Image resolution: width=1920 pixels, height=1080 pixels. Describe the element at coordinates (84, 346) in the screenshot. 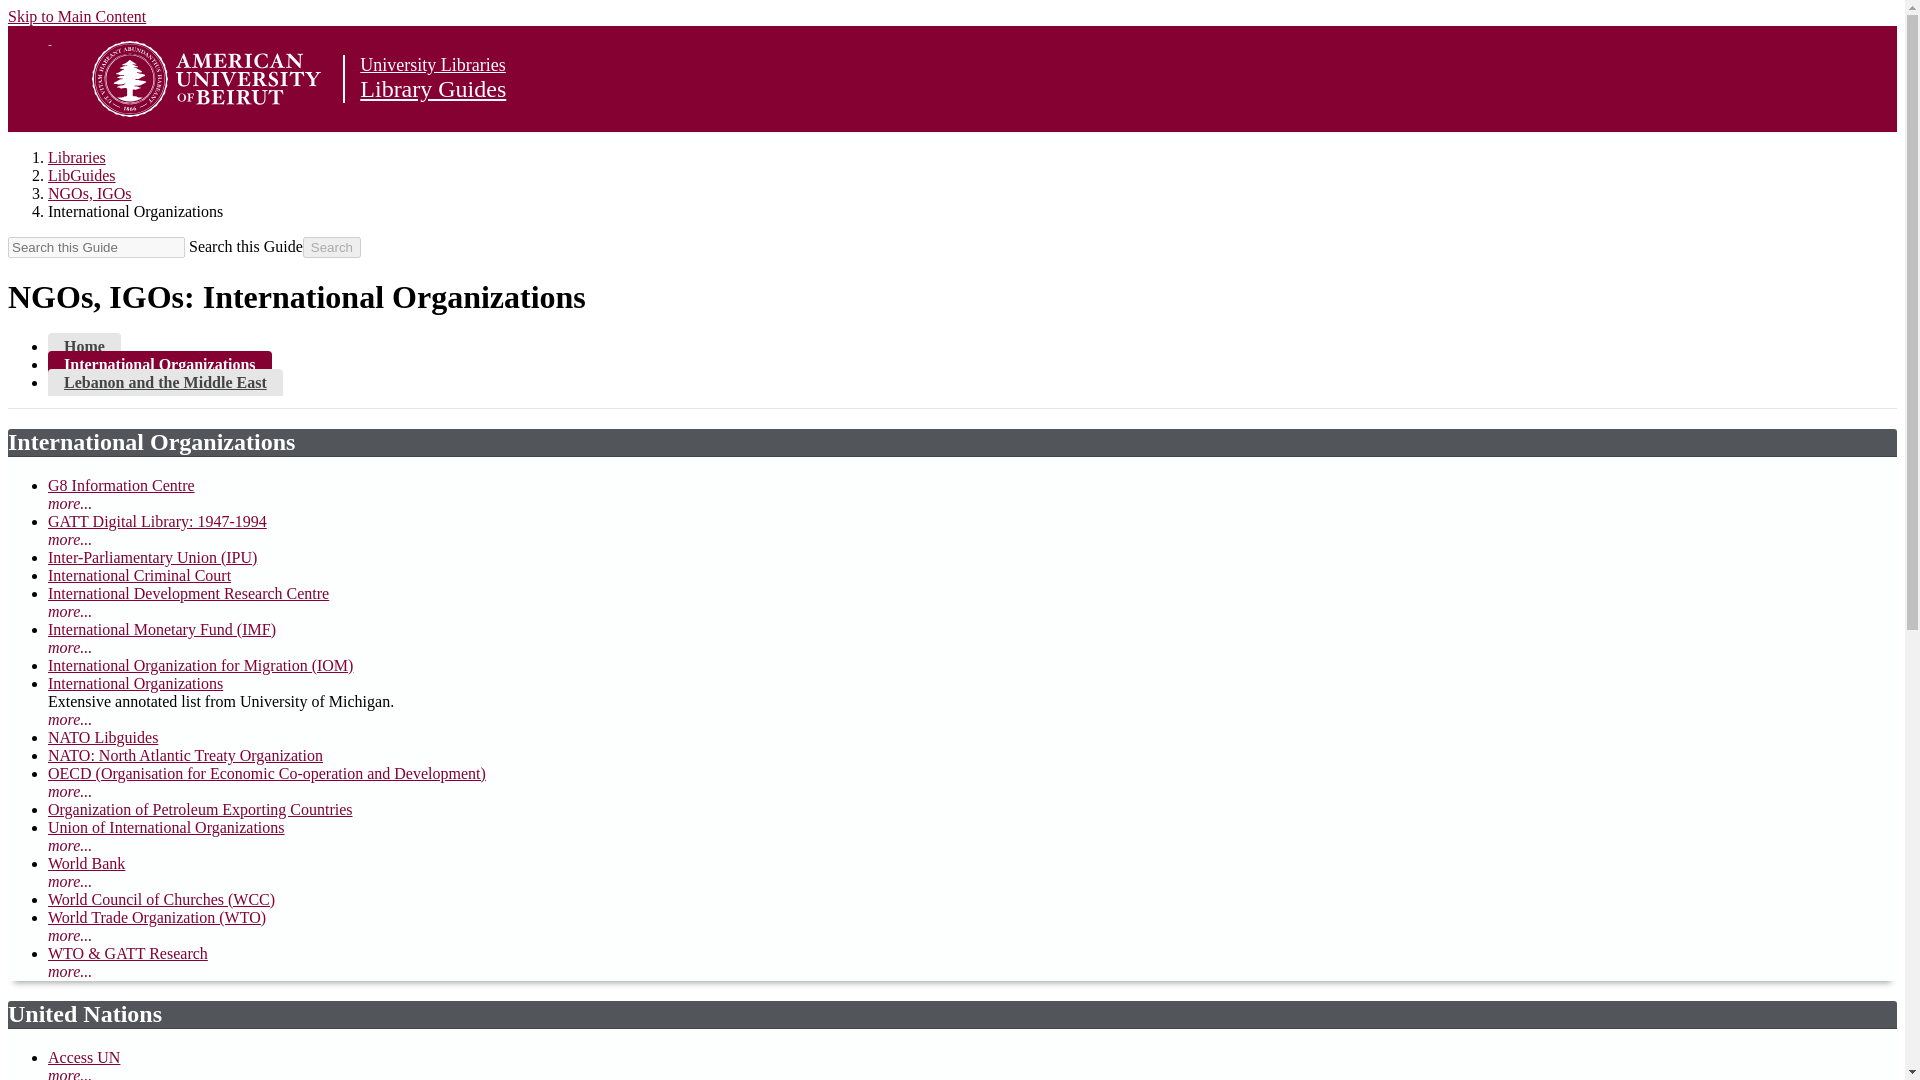

I see `NGOs and Think Tanks` at that location.